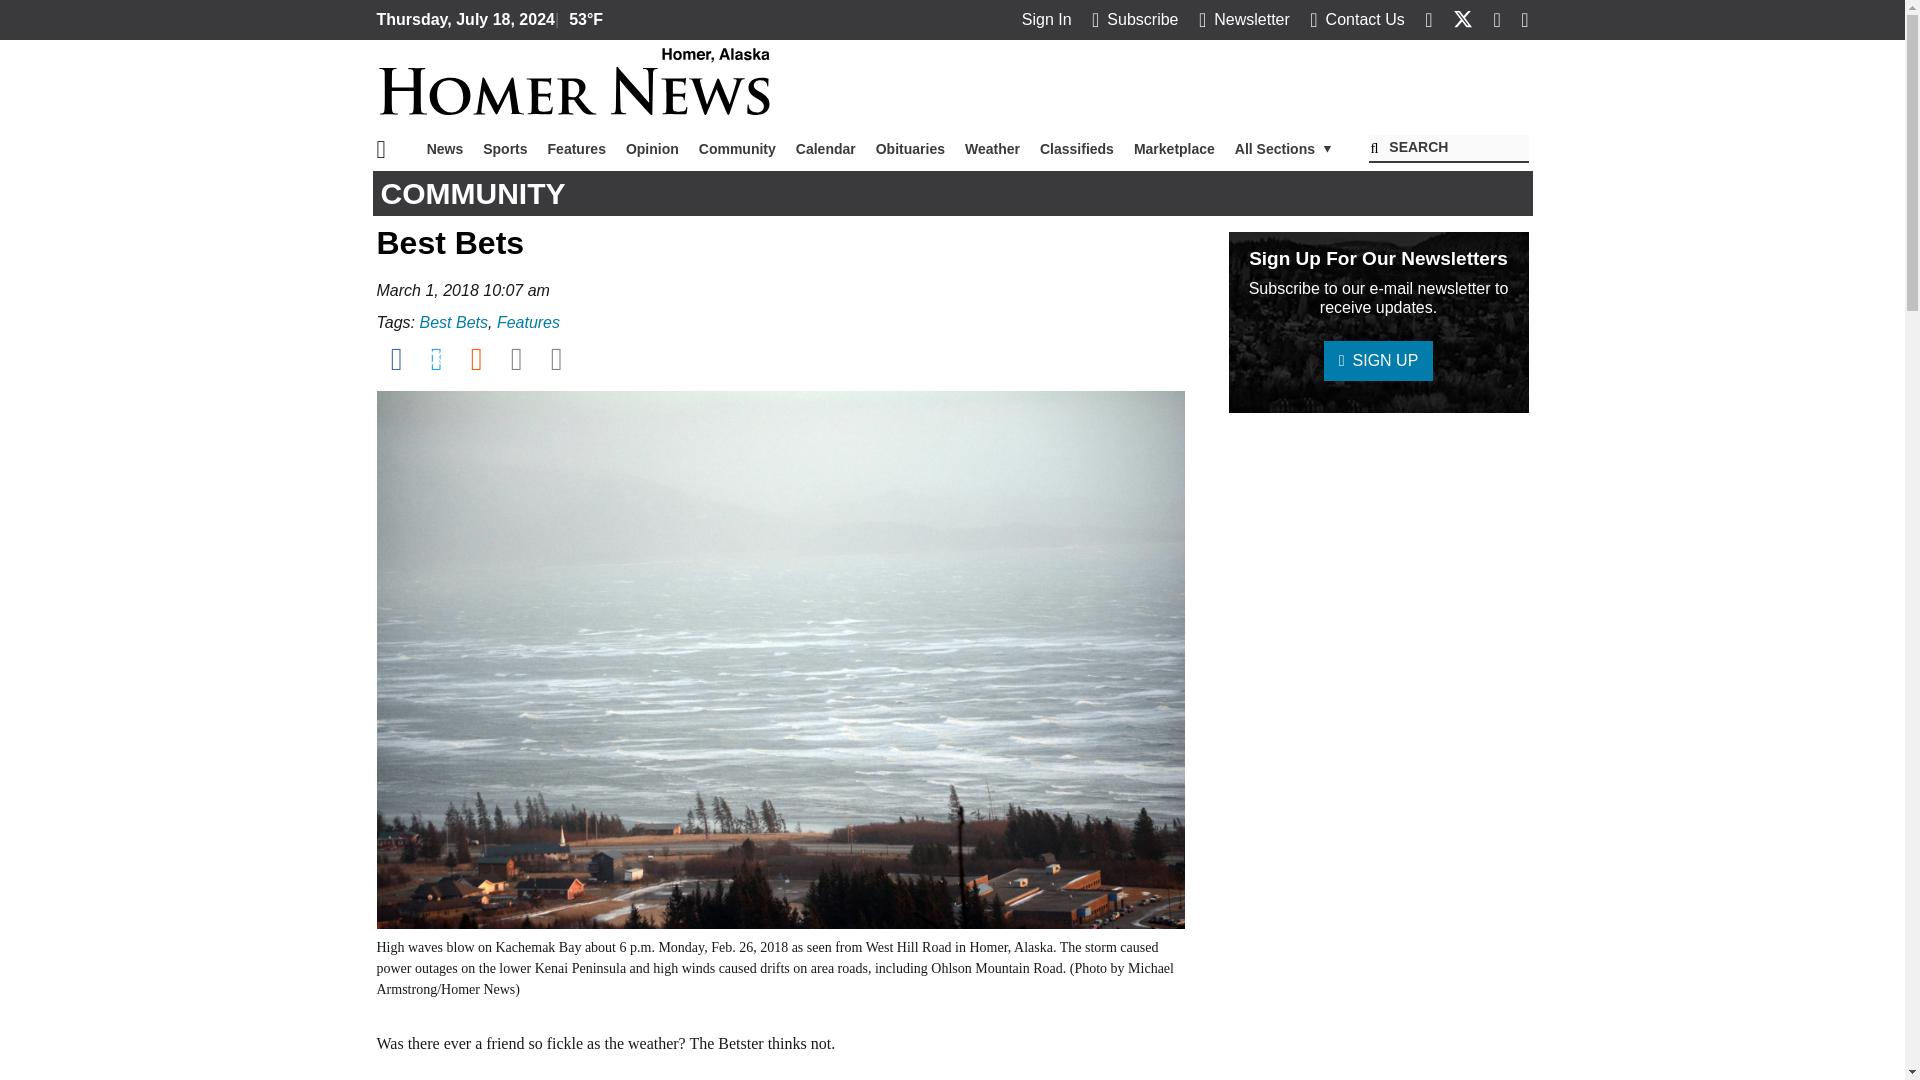 The height and width of the screenshot is (1080, 1920). What do you see at coordinates (1174, 148) in the screenshot?
I see `Marketplace` at bounding box center [1174, 148].